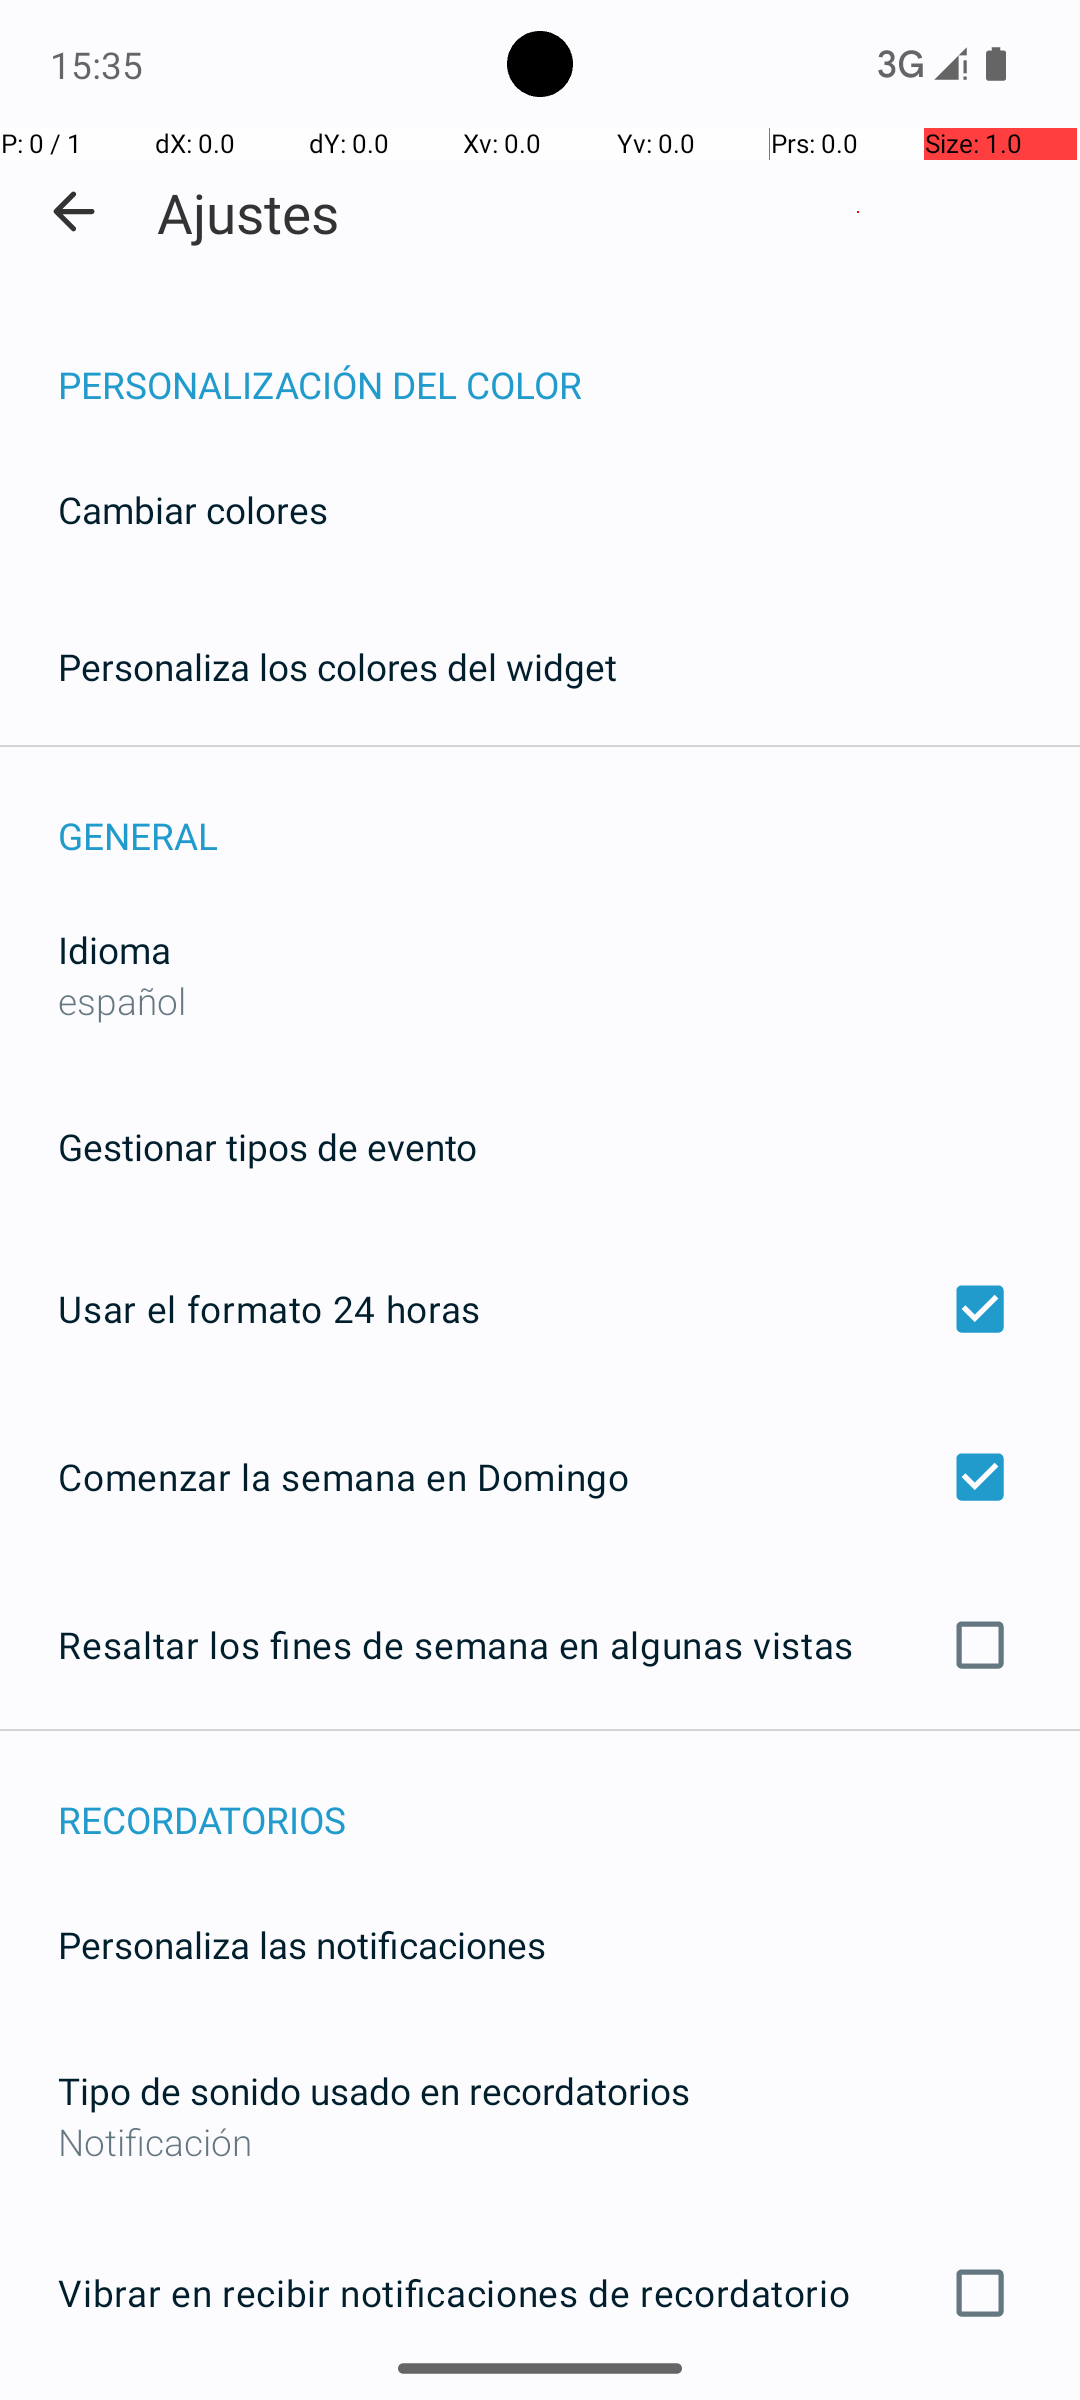  What do you see at coordinates (540, 1309) in the screenshot?
I see `Usar el formato 24 horas` at bounding box center [540, 1309].